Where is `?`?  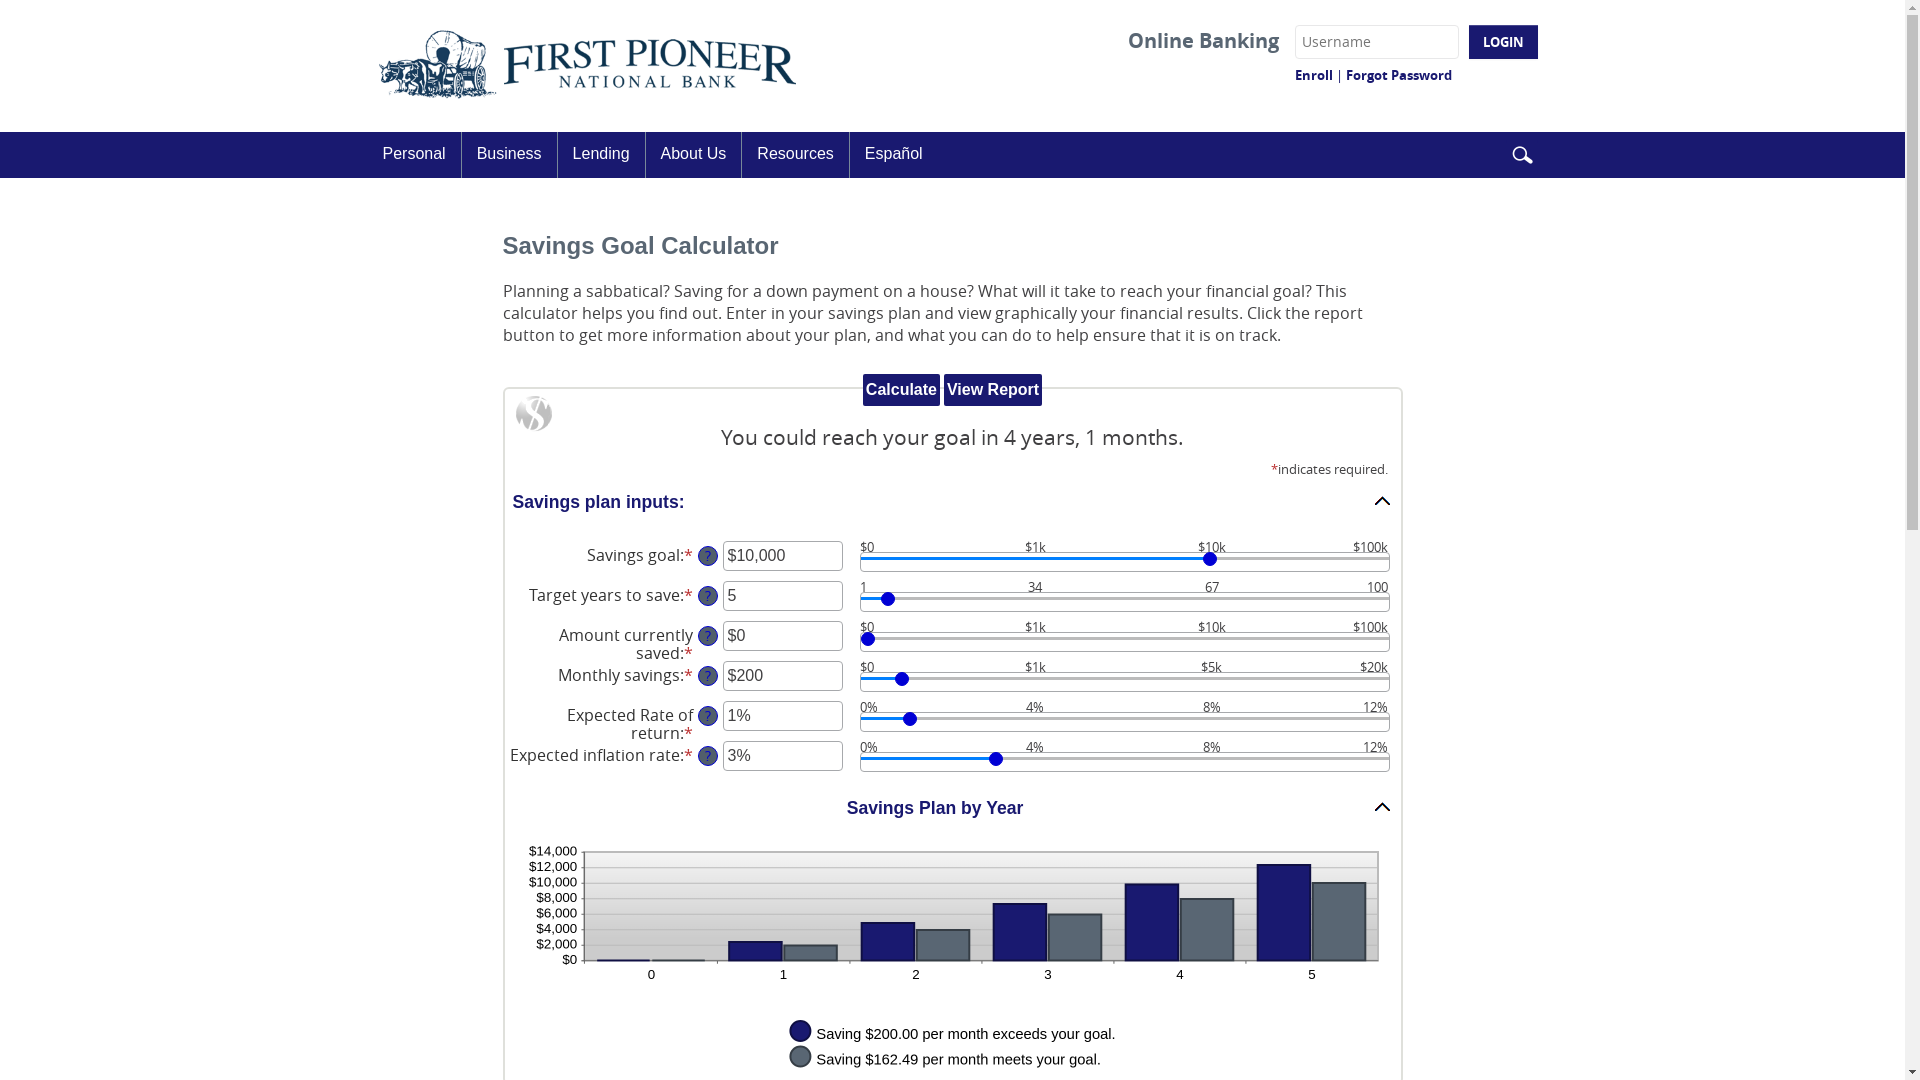
? is located at coordinates (708, 676).